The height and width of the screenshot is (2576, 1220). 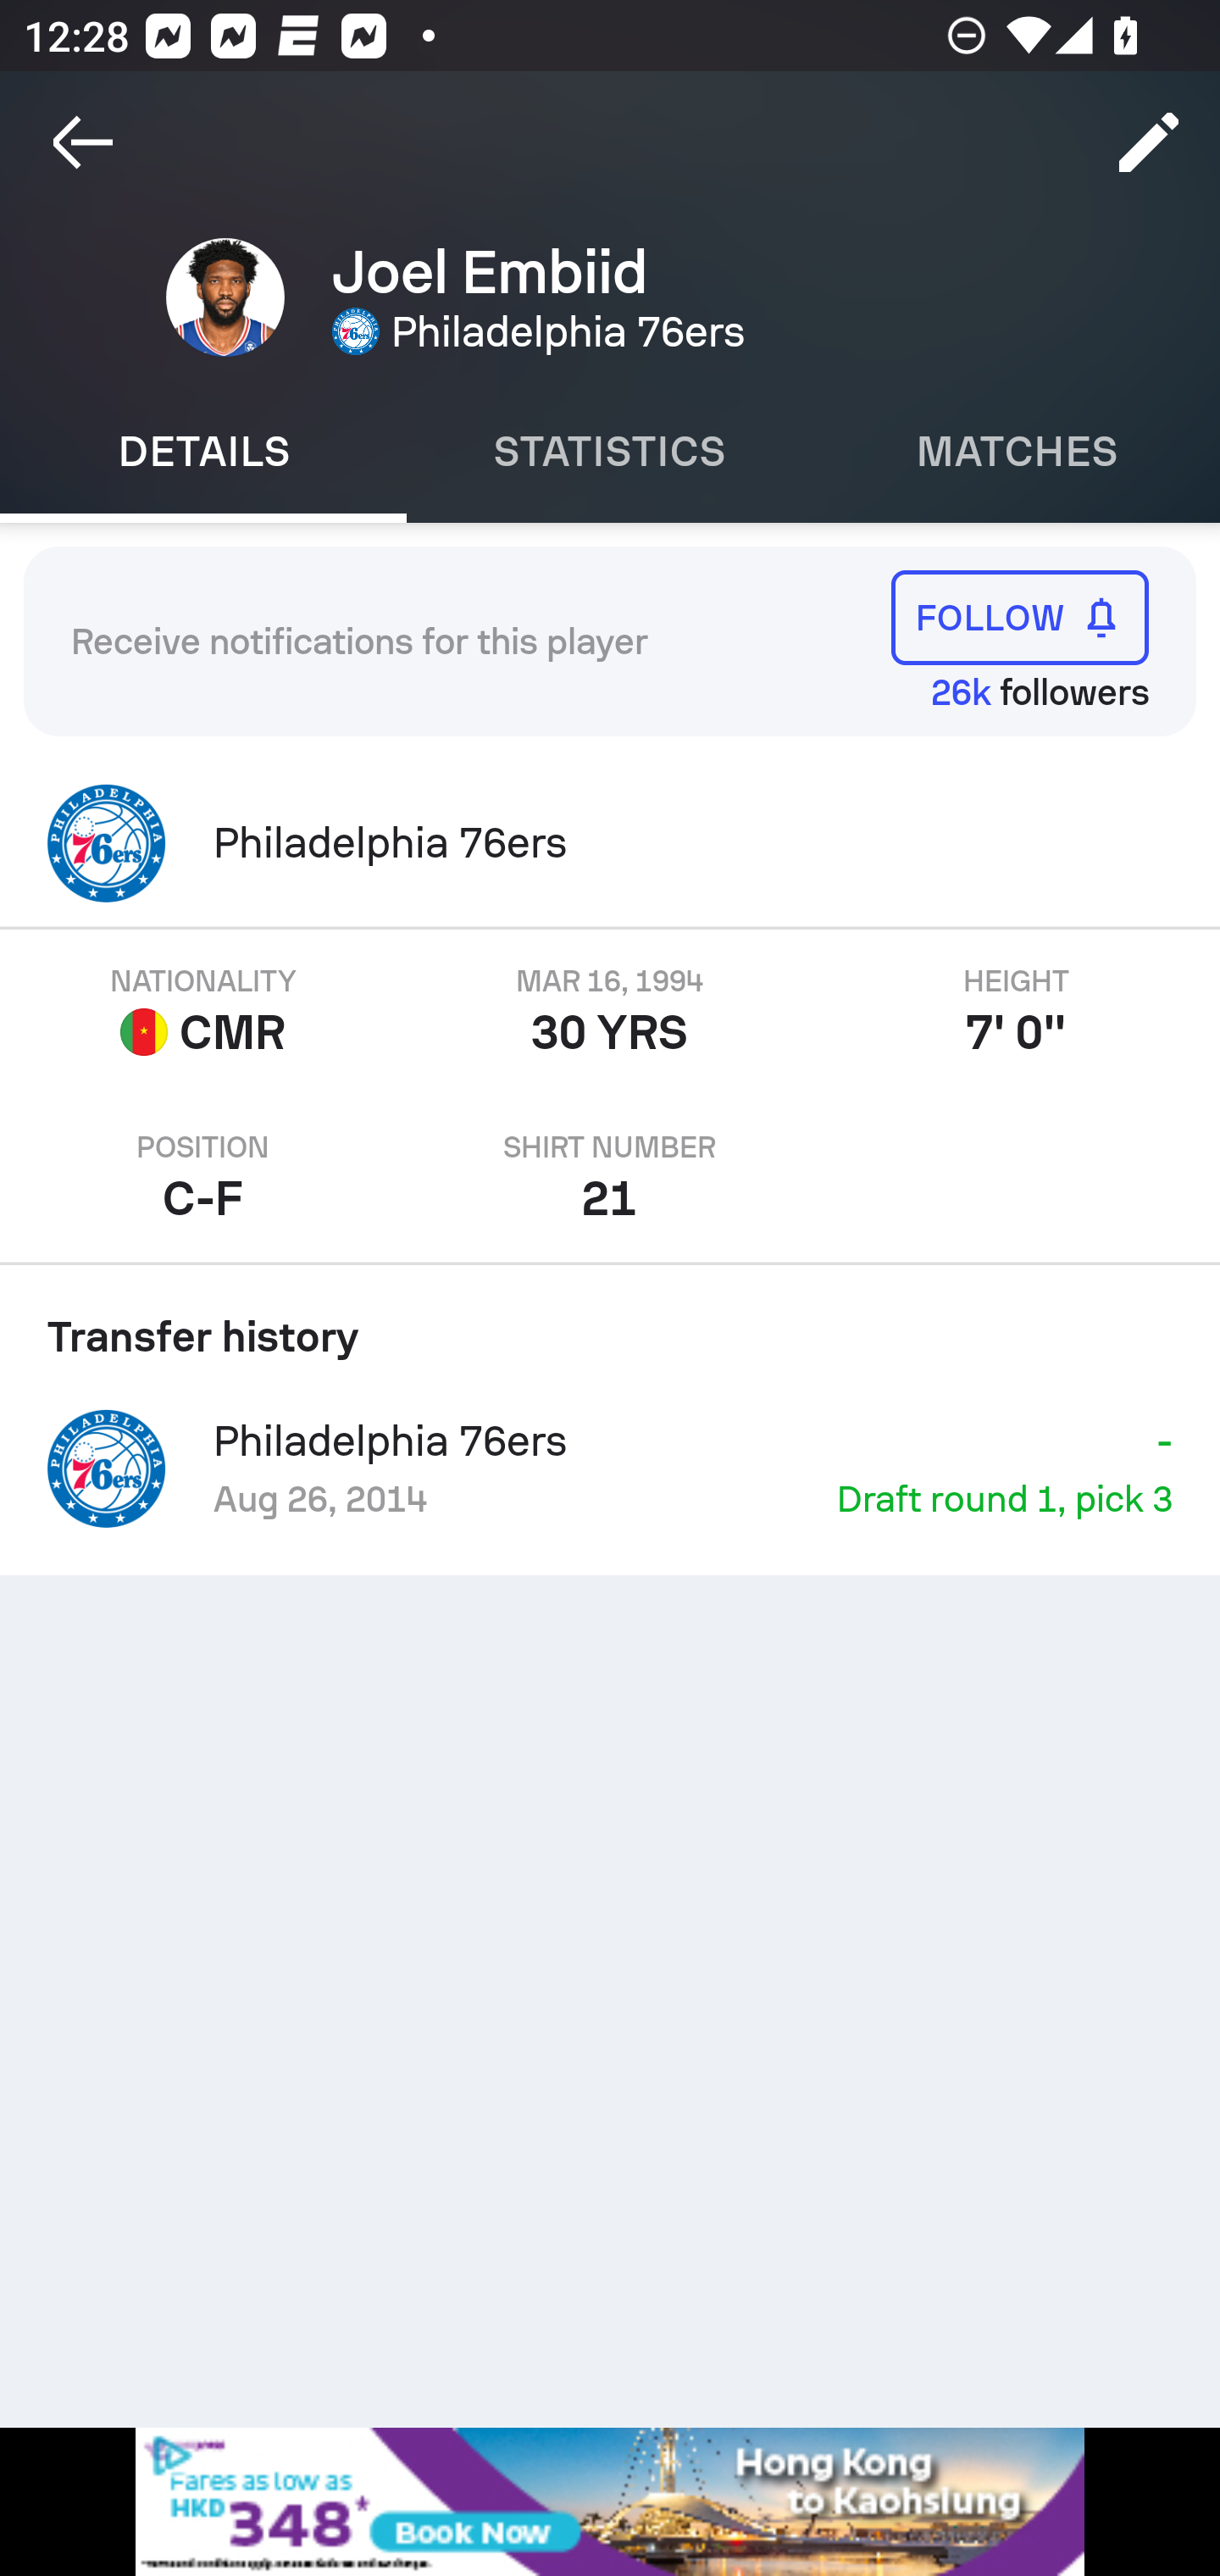 I want to click on Edit, so click(x=1149, y=142).